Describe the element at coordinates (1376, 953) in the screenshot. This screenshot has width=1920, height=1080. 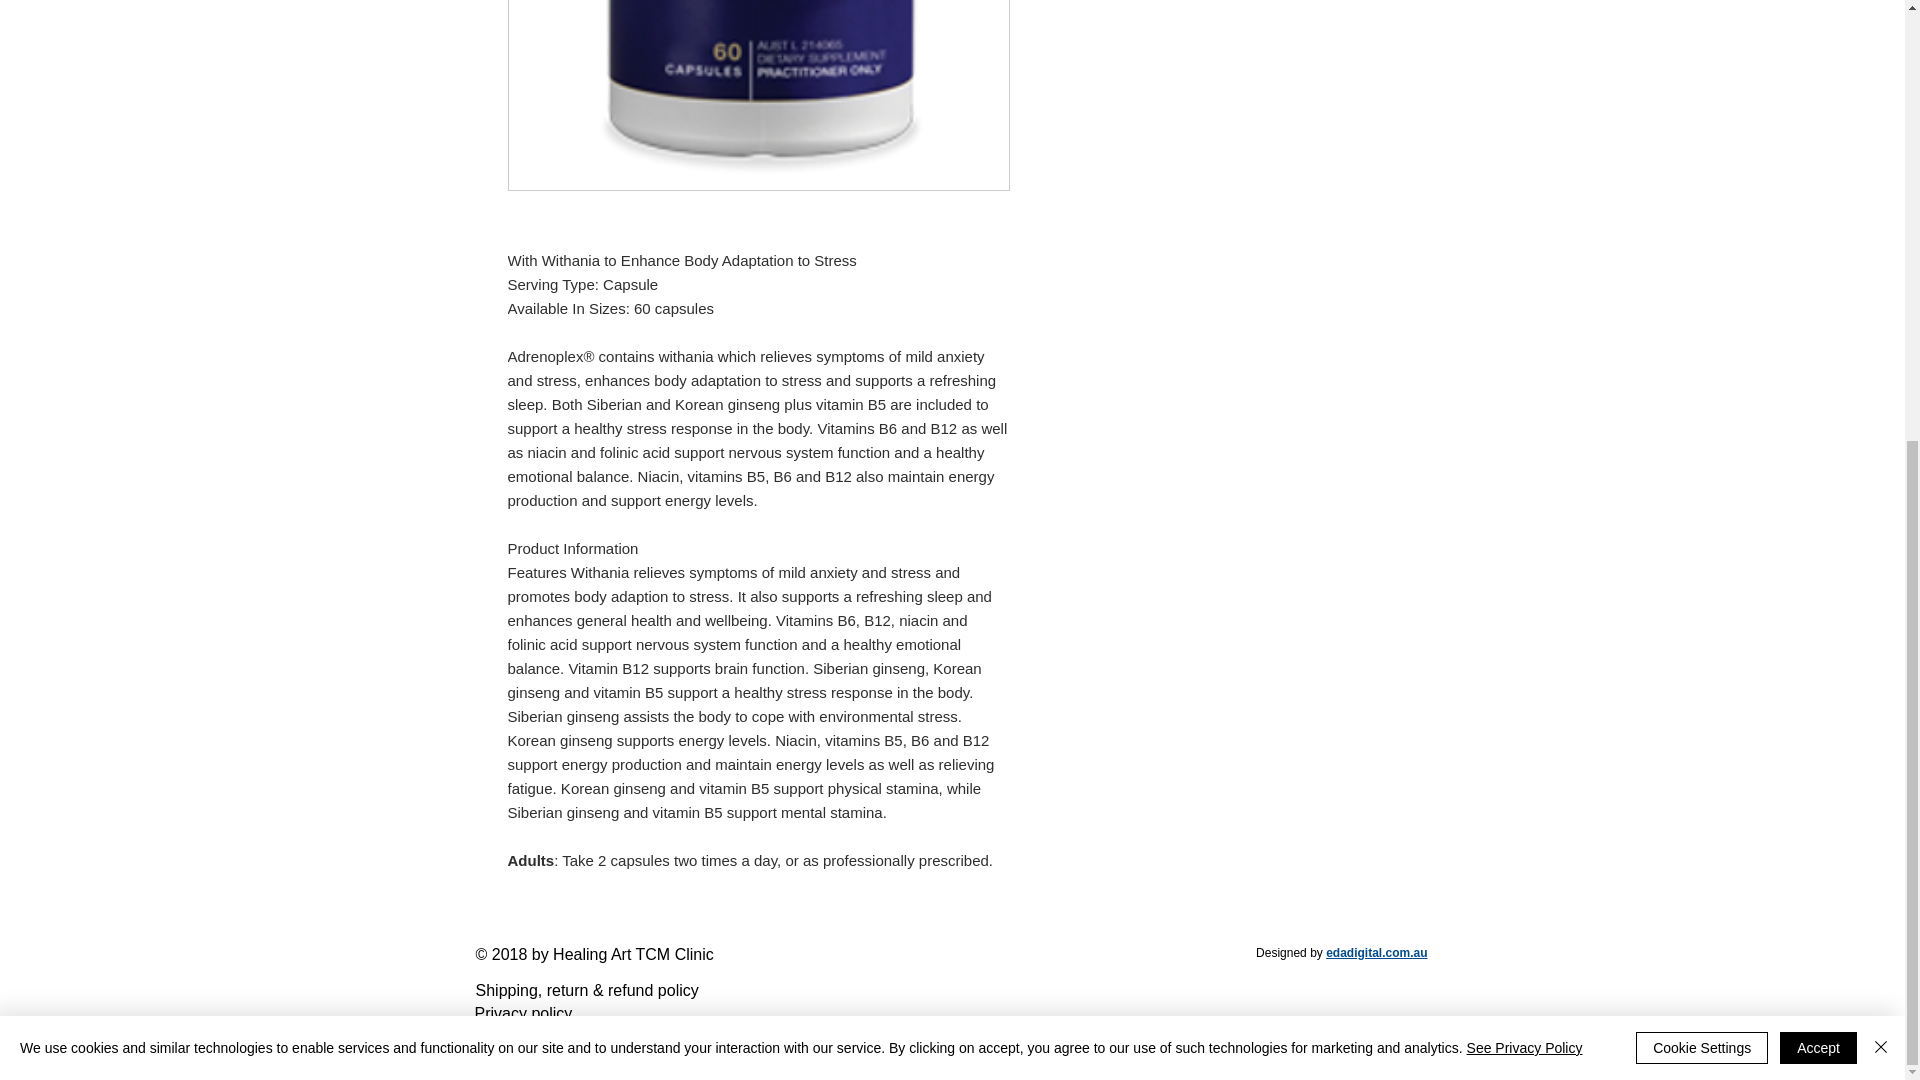
I see `edadigital.com.au` at that location.